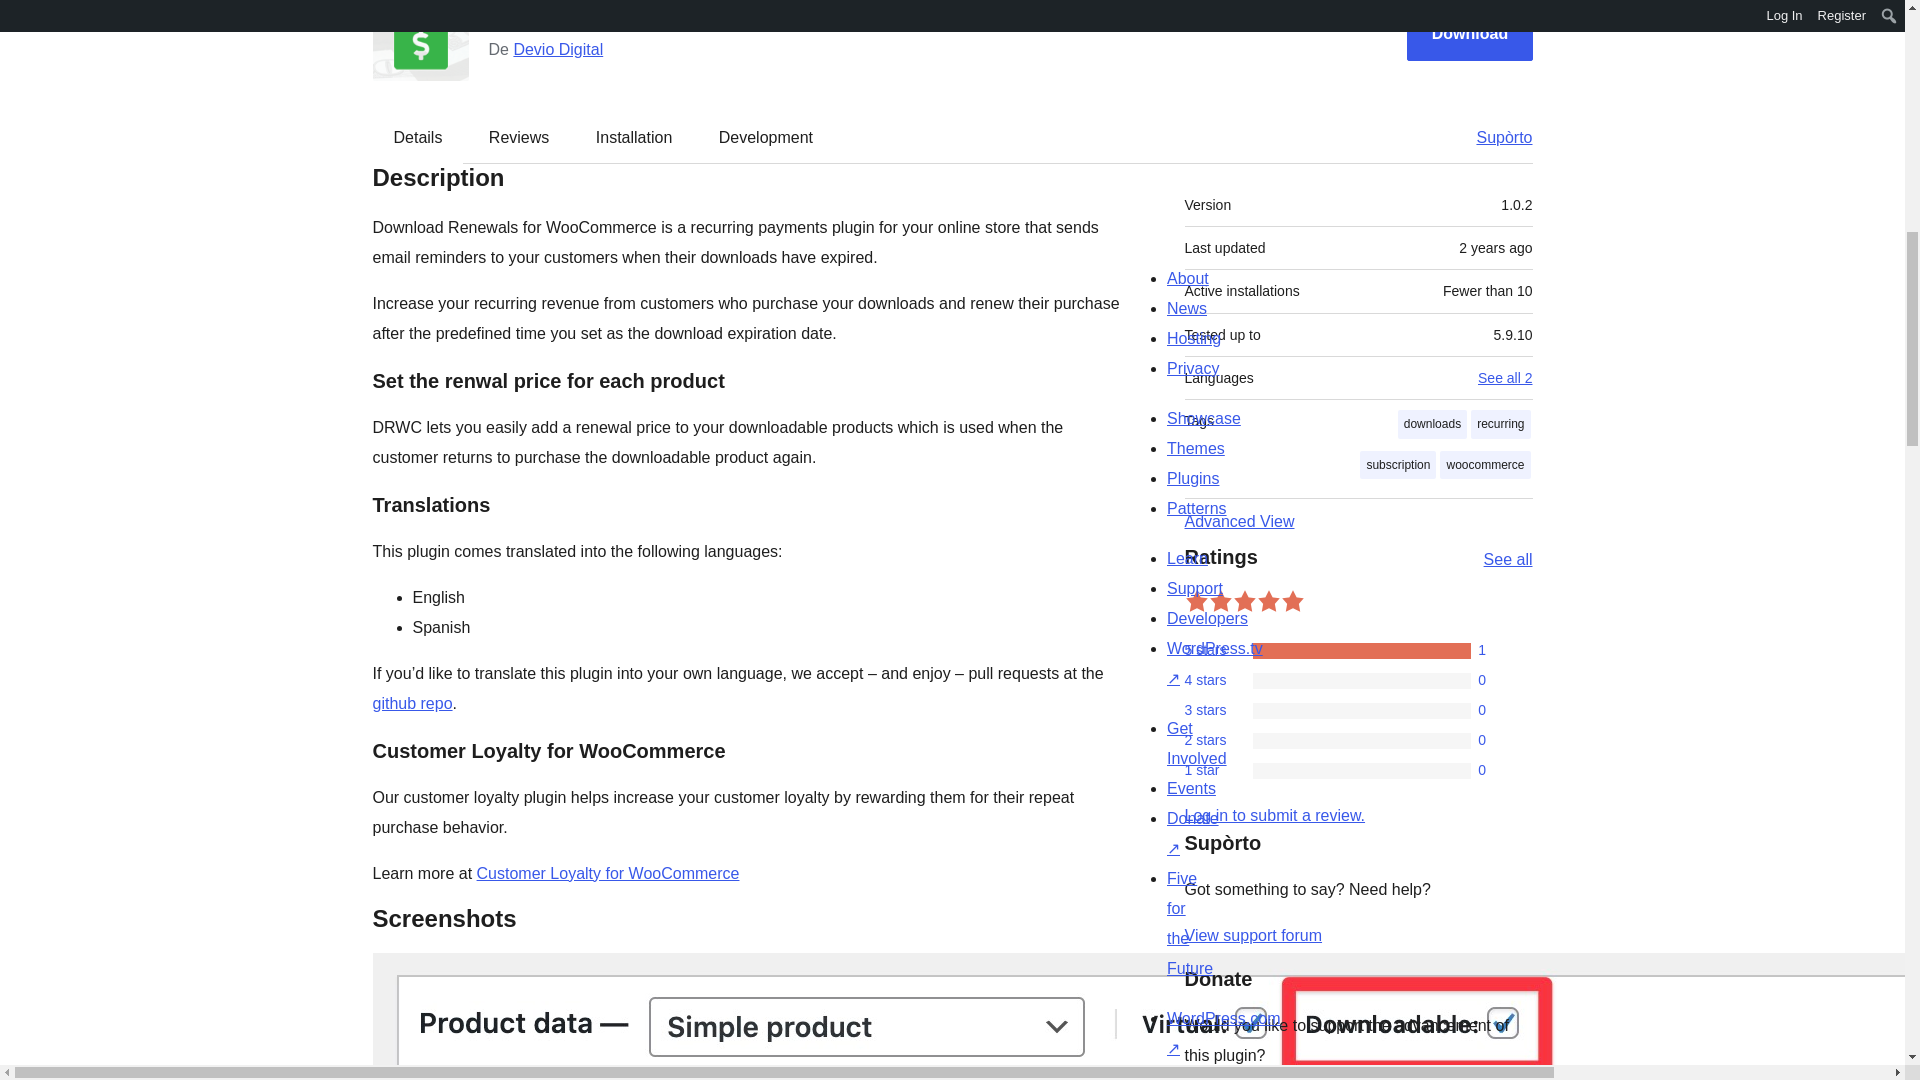 This screenshot has height=1080, width=1920. I want to click on Details, so click(418, 137).